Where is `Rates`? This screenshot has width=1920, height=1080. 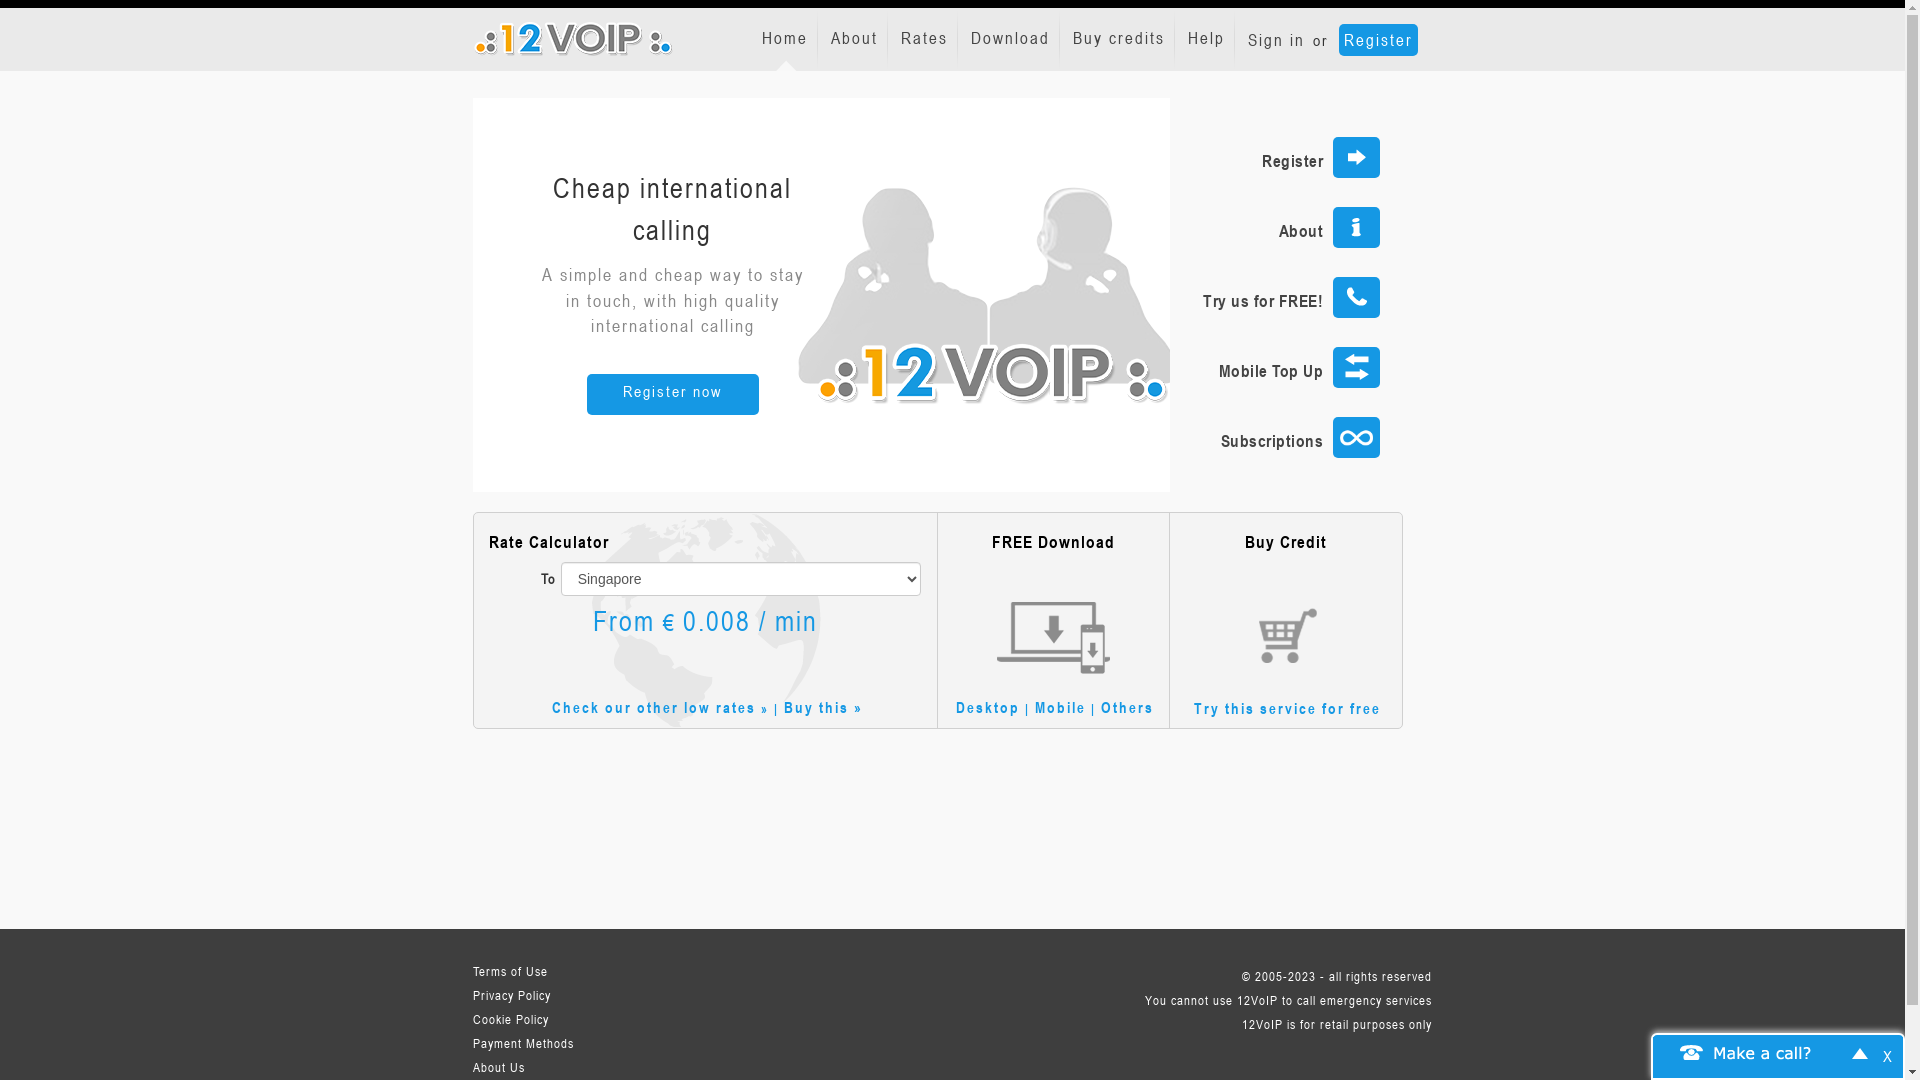
Rates is located at coordinates (925, 40).